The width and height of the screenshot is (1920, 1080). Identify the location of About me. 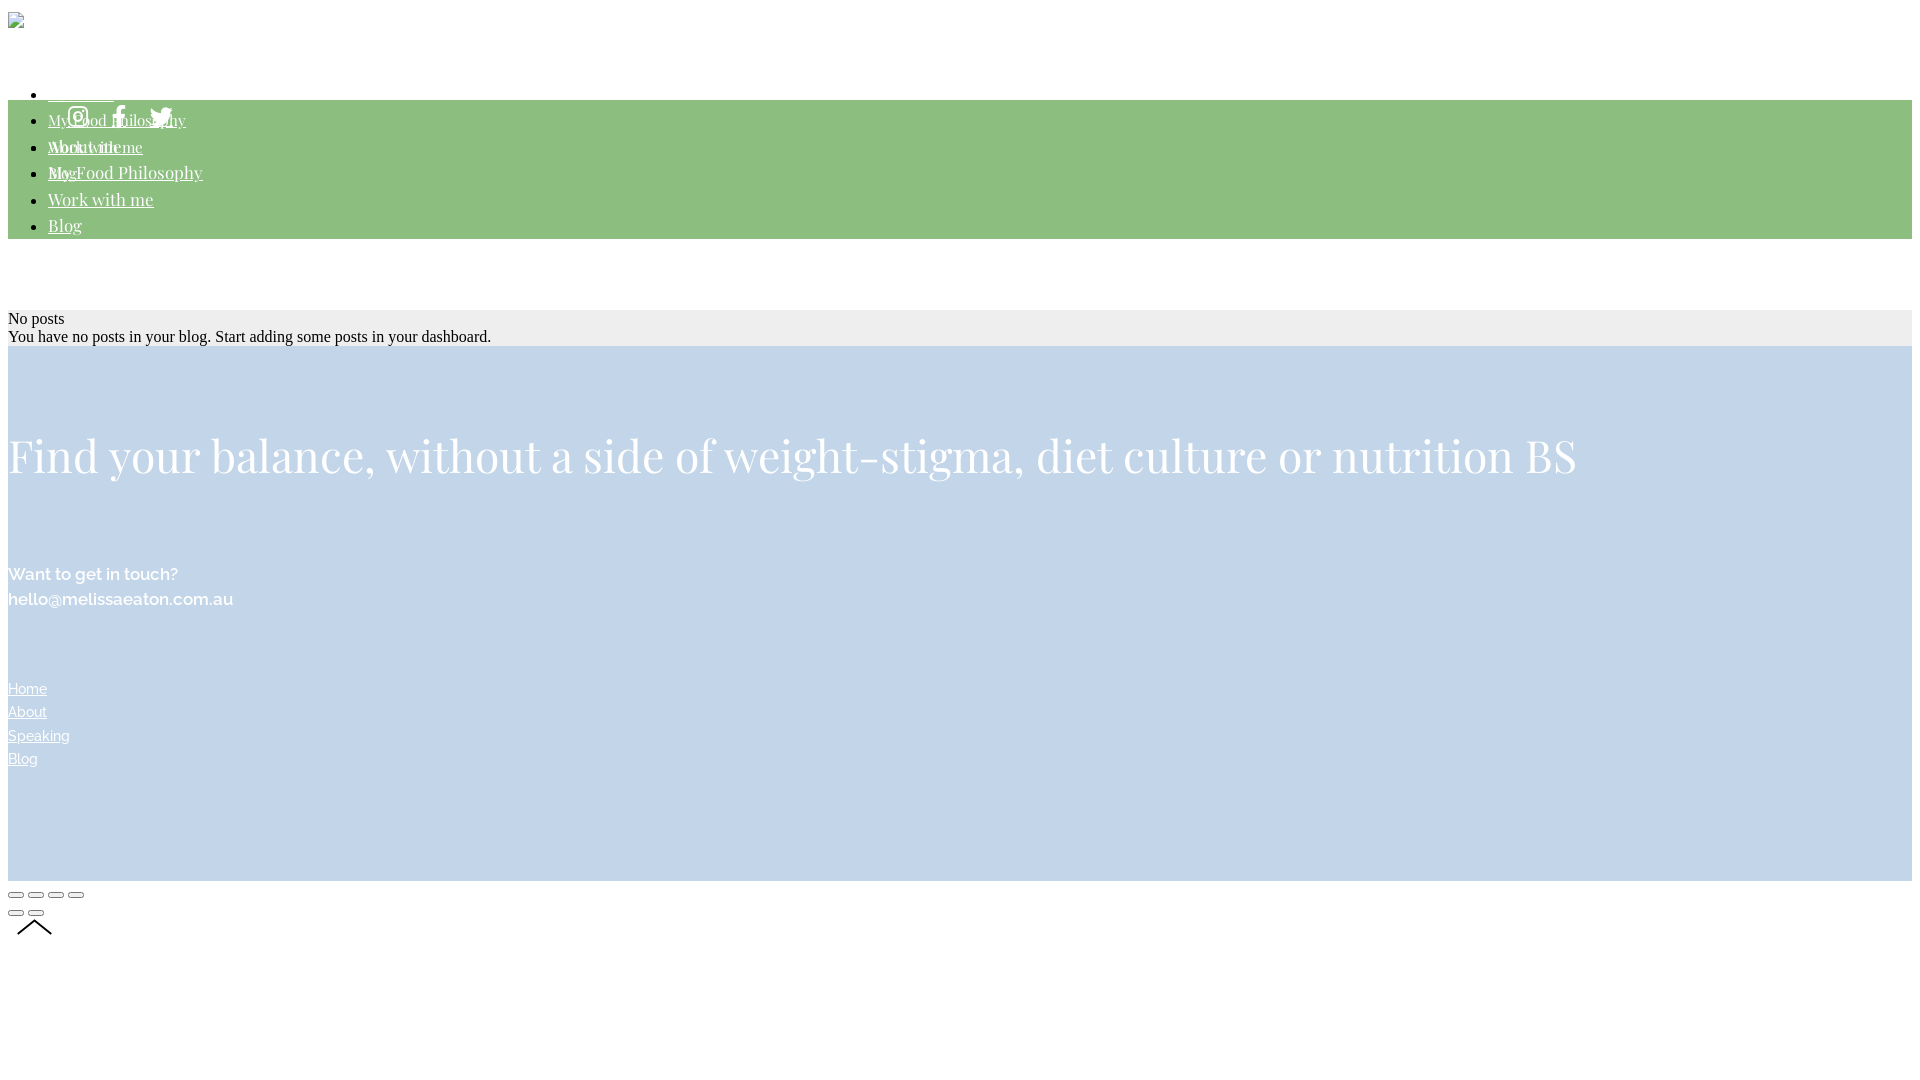
(81, 93).